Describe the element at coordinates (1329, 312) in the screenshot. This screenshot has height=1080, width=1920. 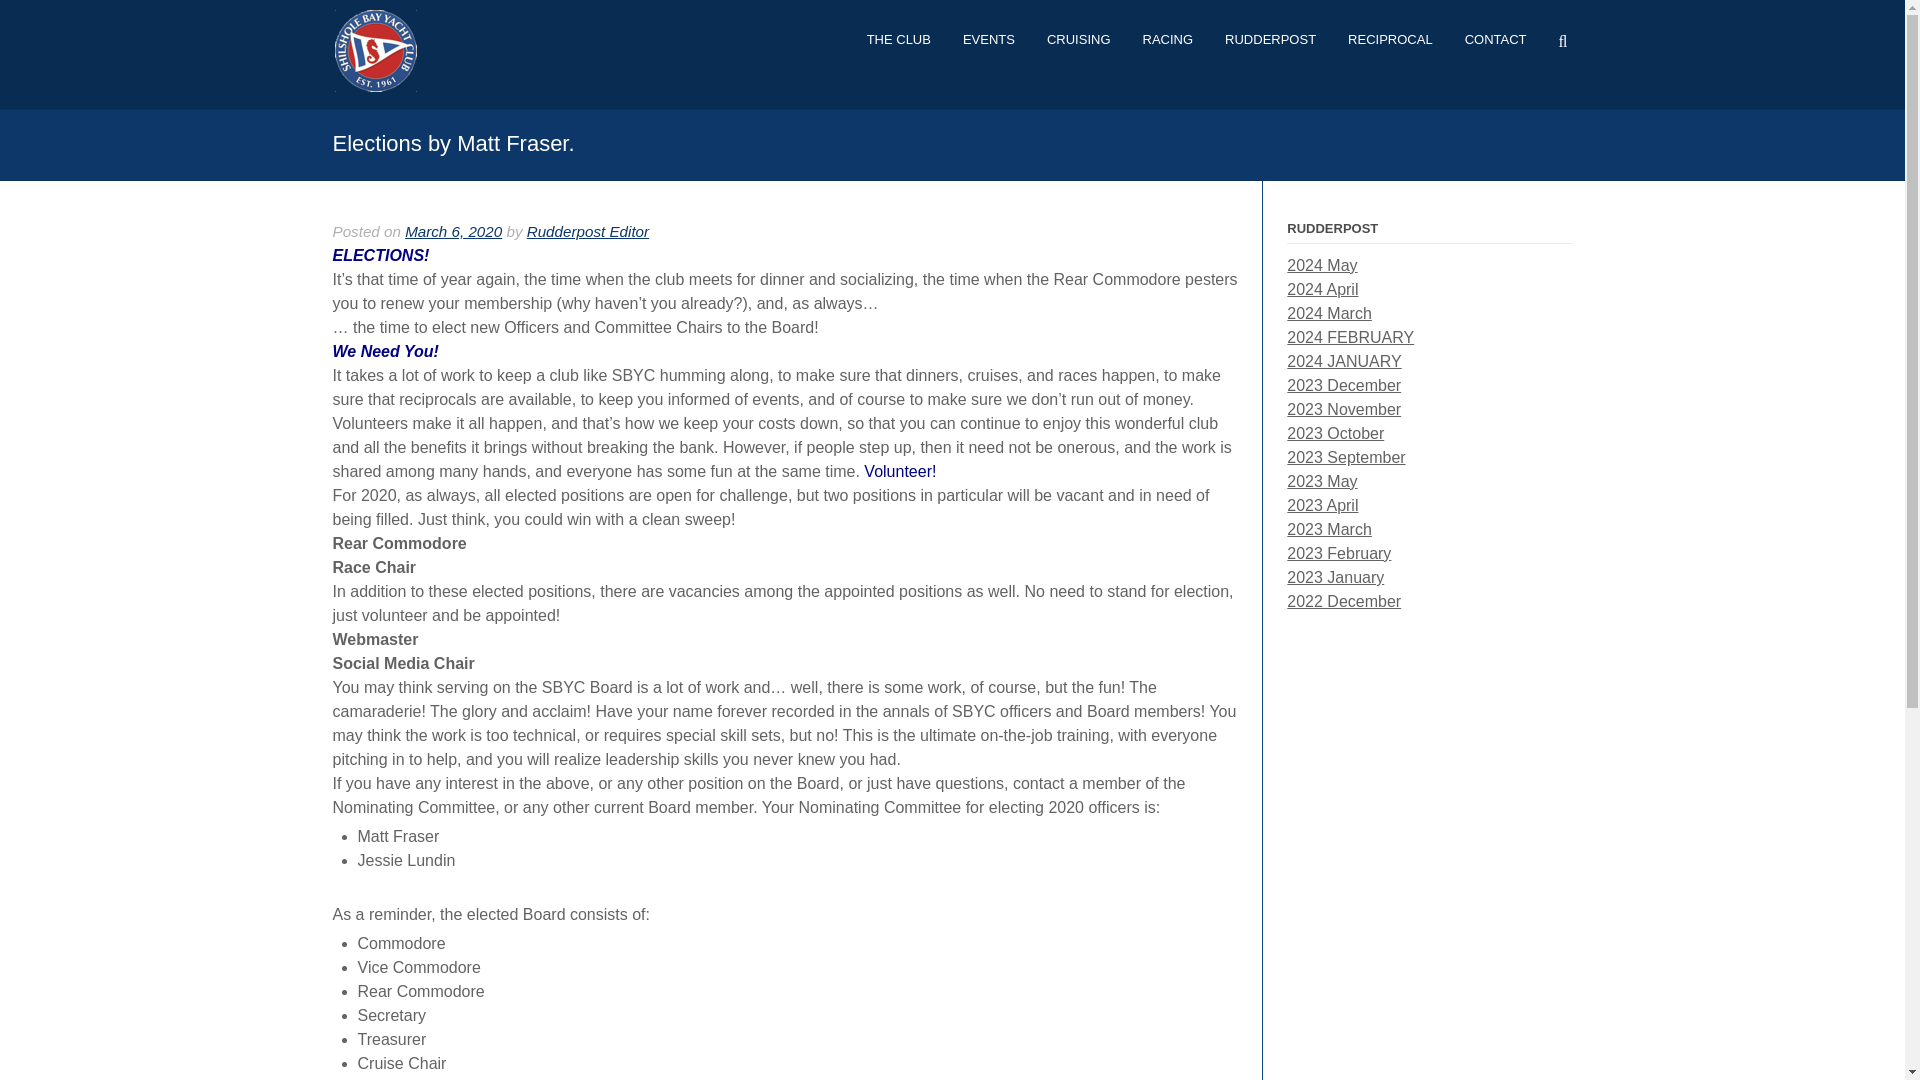
I see `2024 March` at that location.